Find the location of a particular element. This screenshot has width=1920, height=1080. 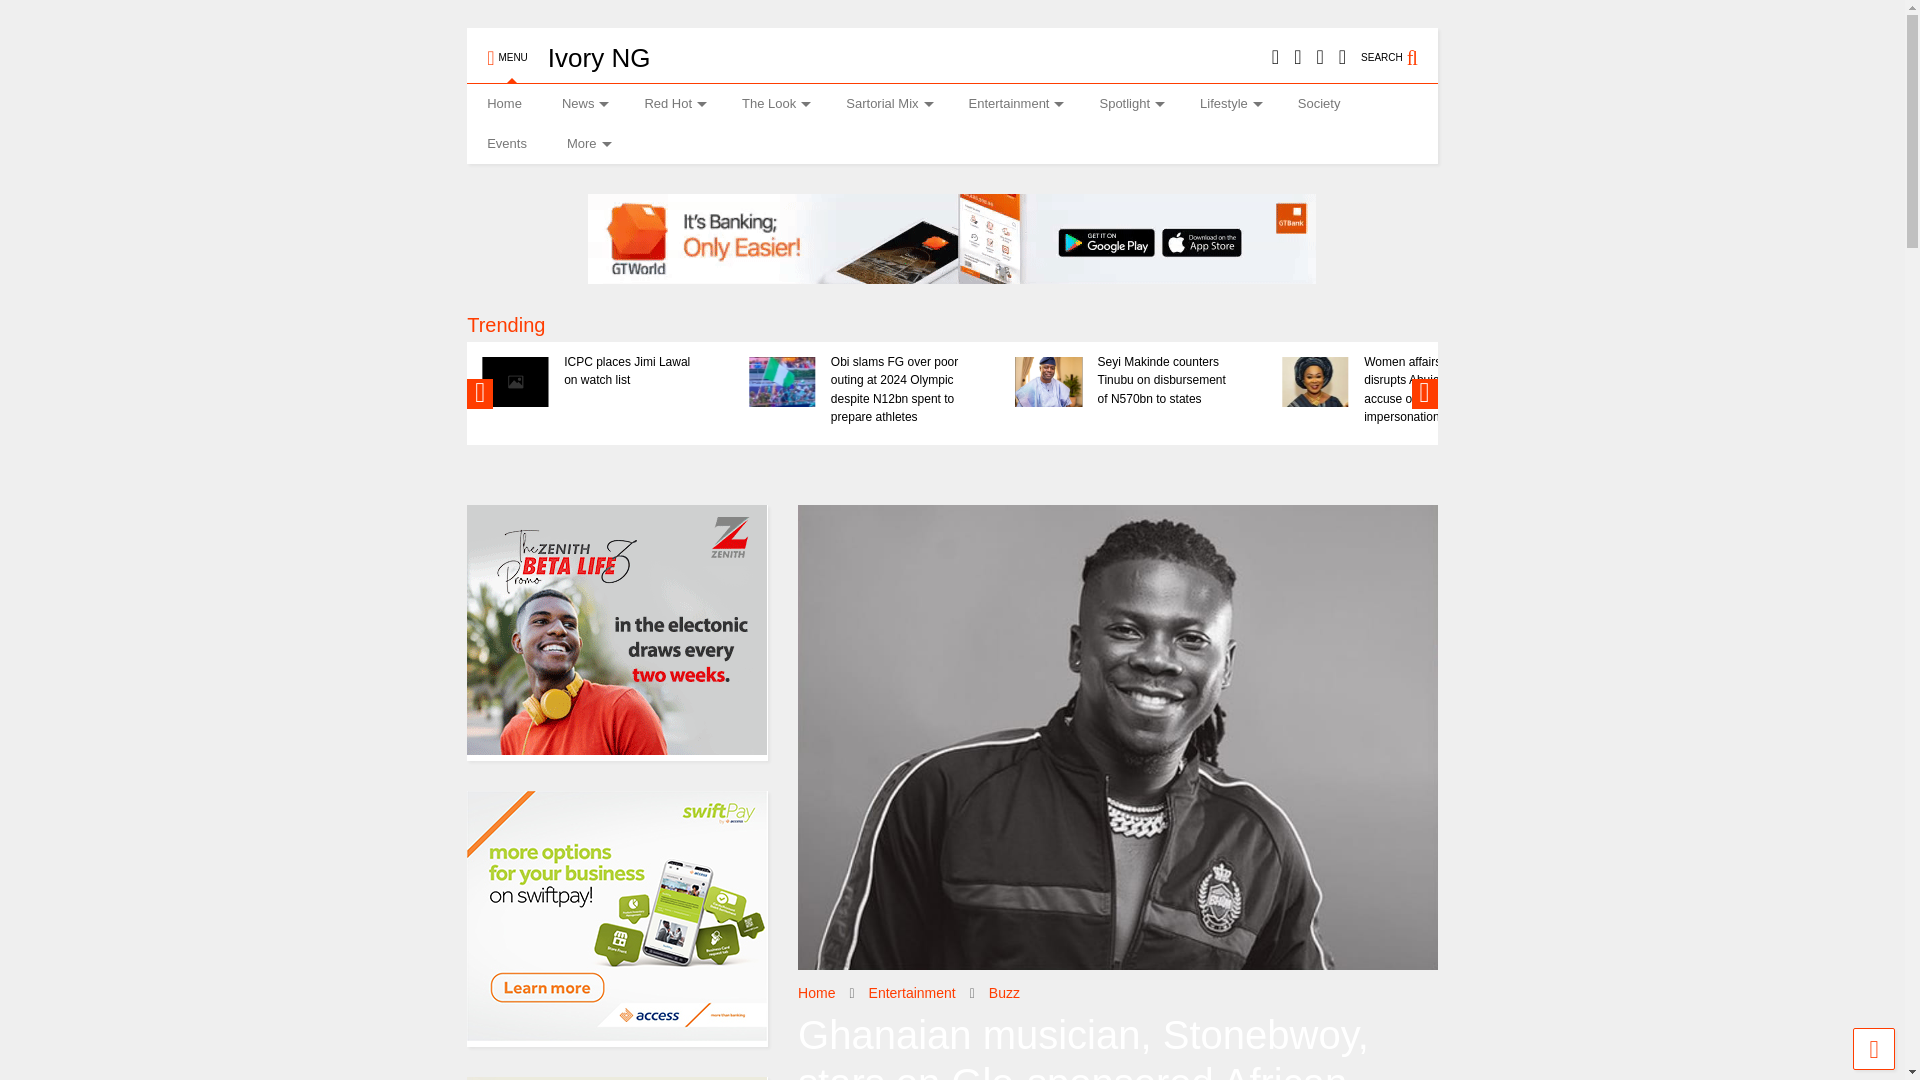

ICPC places Jimi Lawal on watch list is located at coordinates (634, 371).